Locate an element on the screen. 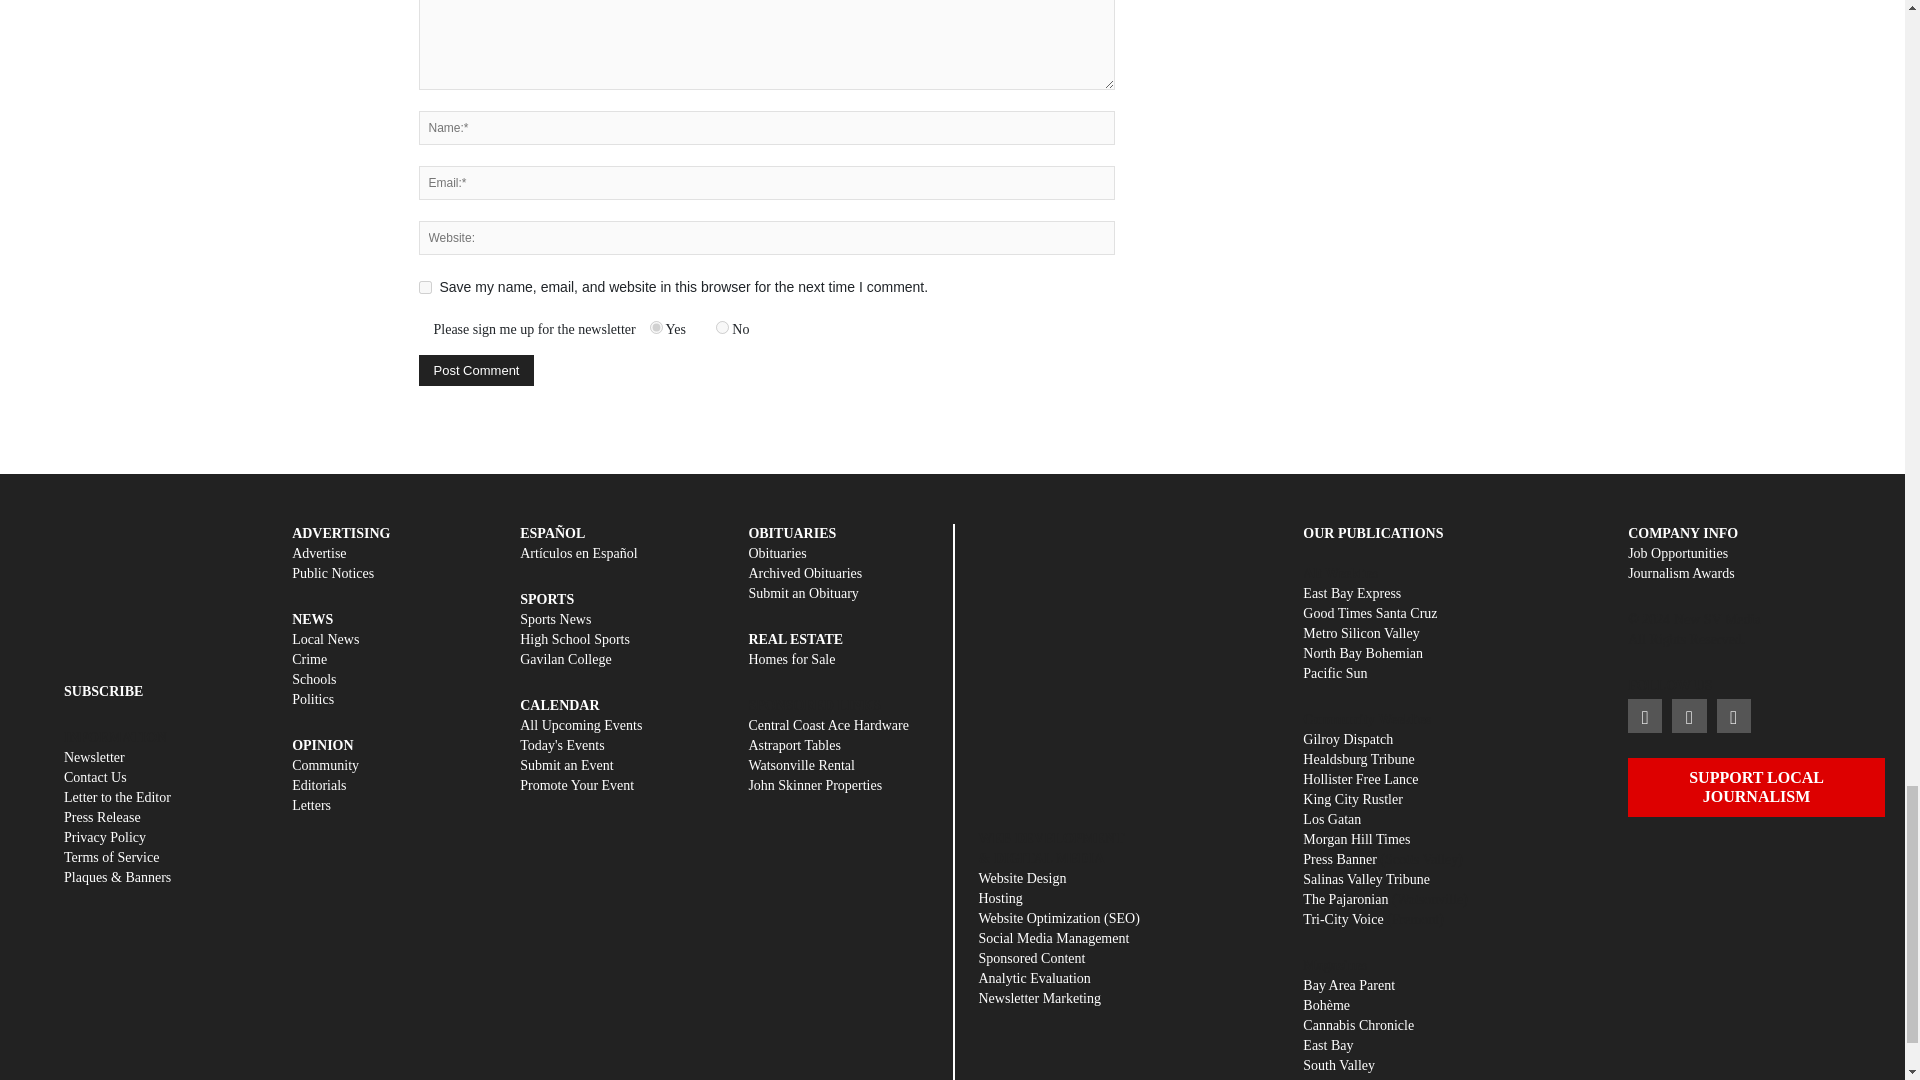 This screenshot has height=1080, width=1920. Post Comment is located at coordinates (476, 370).